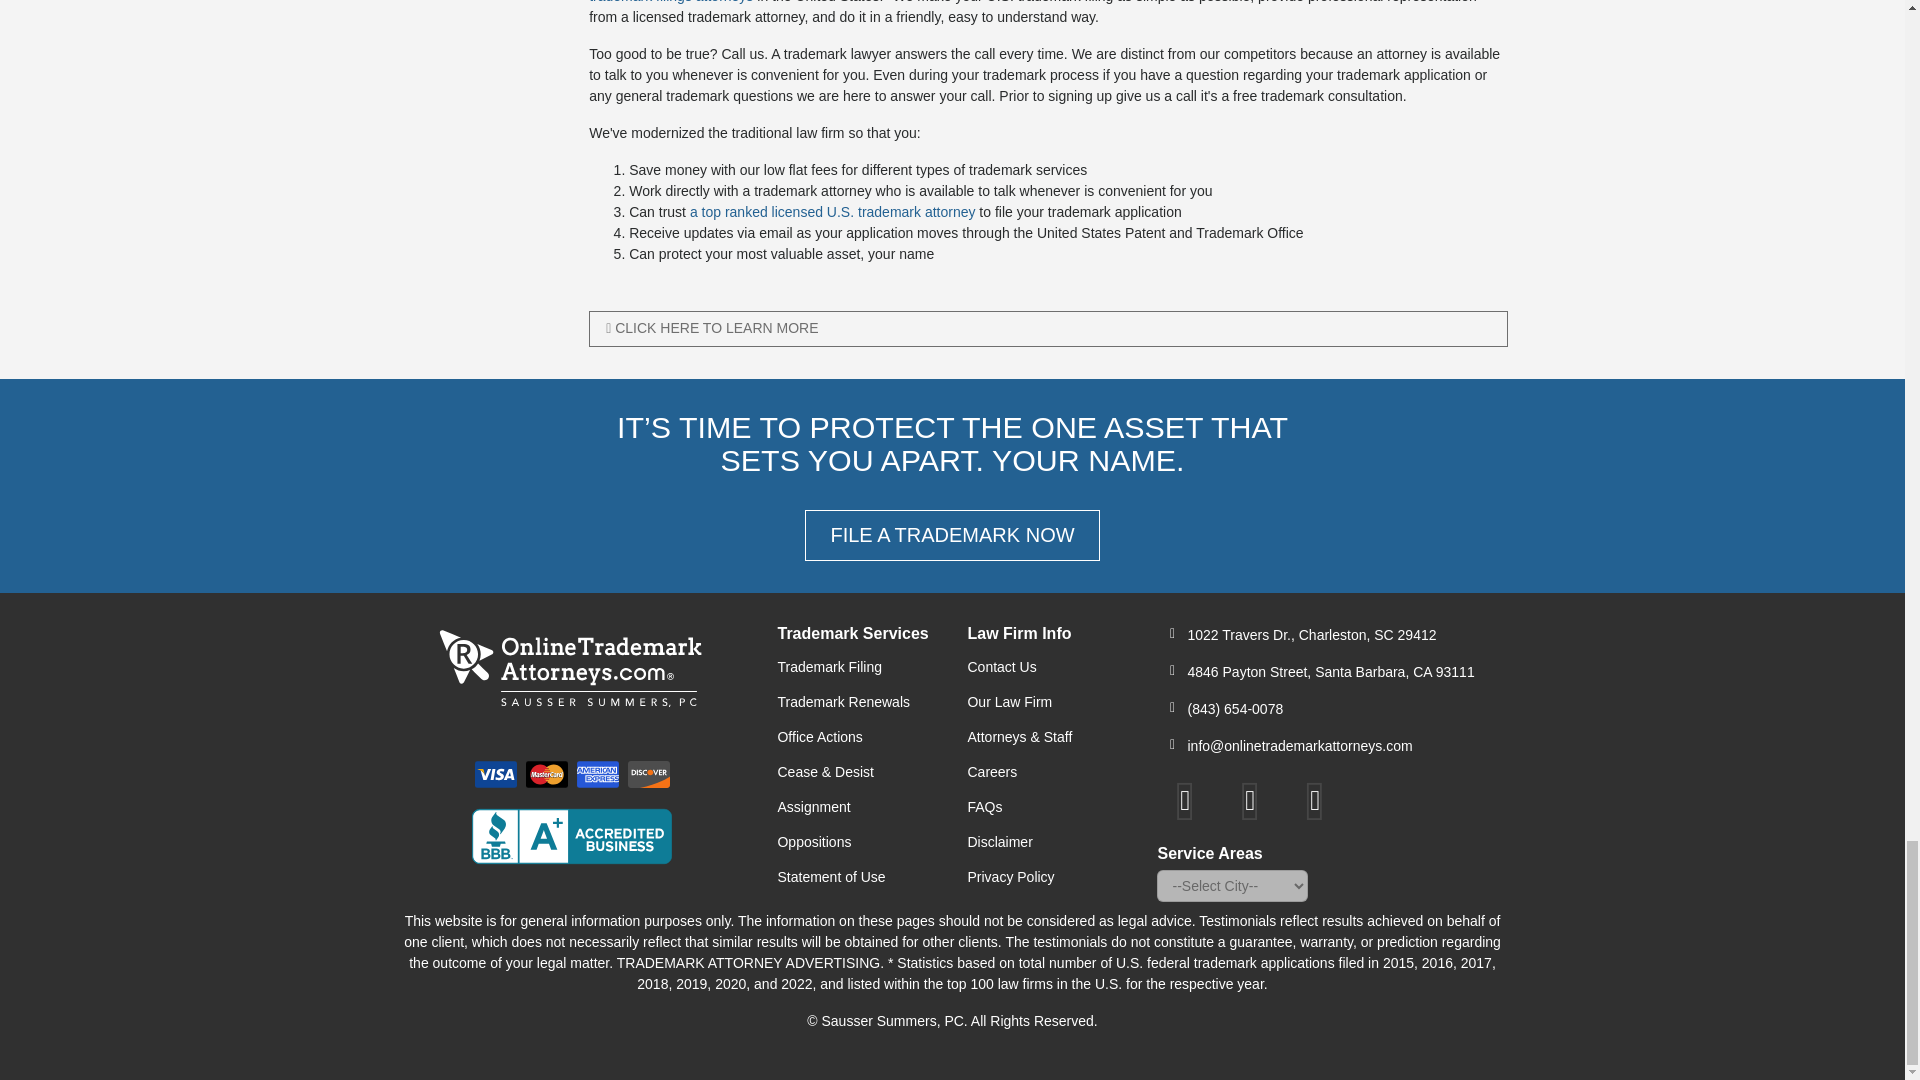 The image size is (1920, 1080). Describe the element at coordinates (495, 774) in the screenshot. I see `Slice 1` at that location.